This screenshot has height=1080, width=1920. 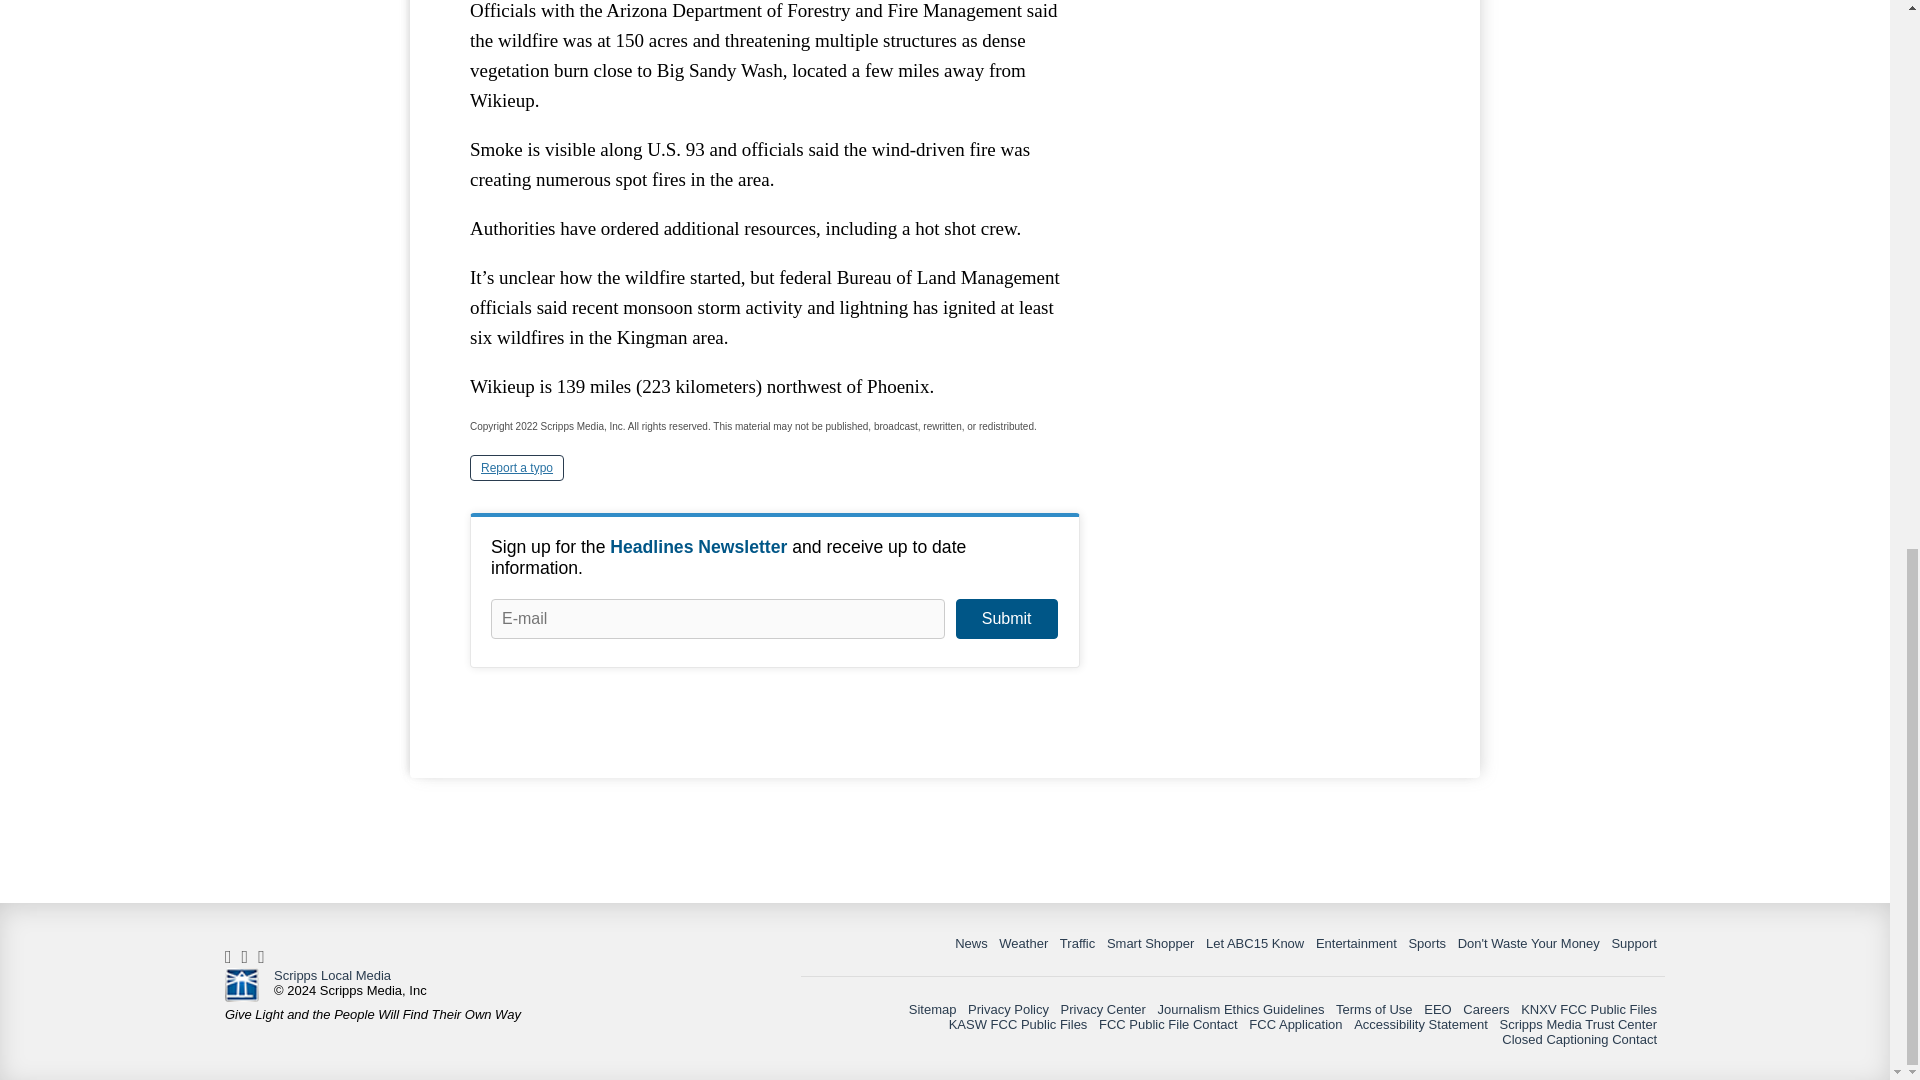 What do you see at coordinates (1006, 619) in the screenshot?
I see `Submit` at bounding box center [1006, 619].